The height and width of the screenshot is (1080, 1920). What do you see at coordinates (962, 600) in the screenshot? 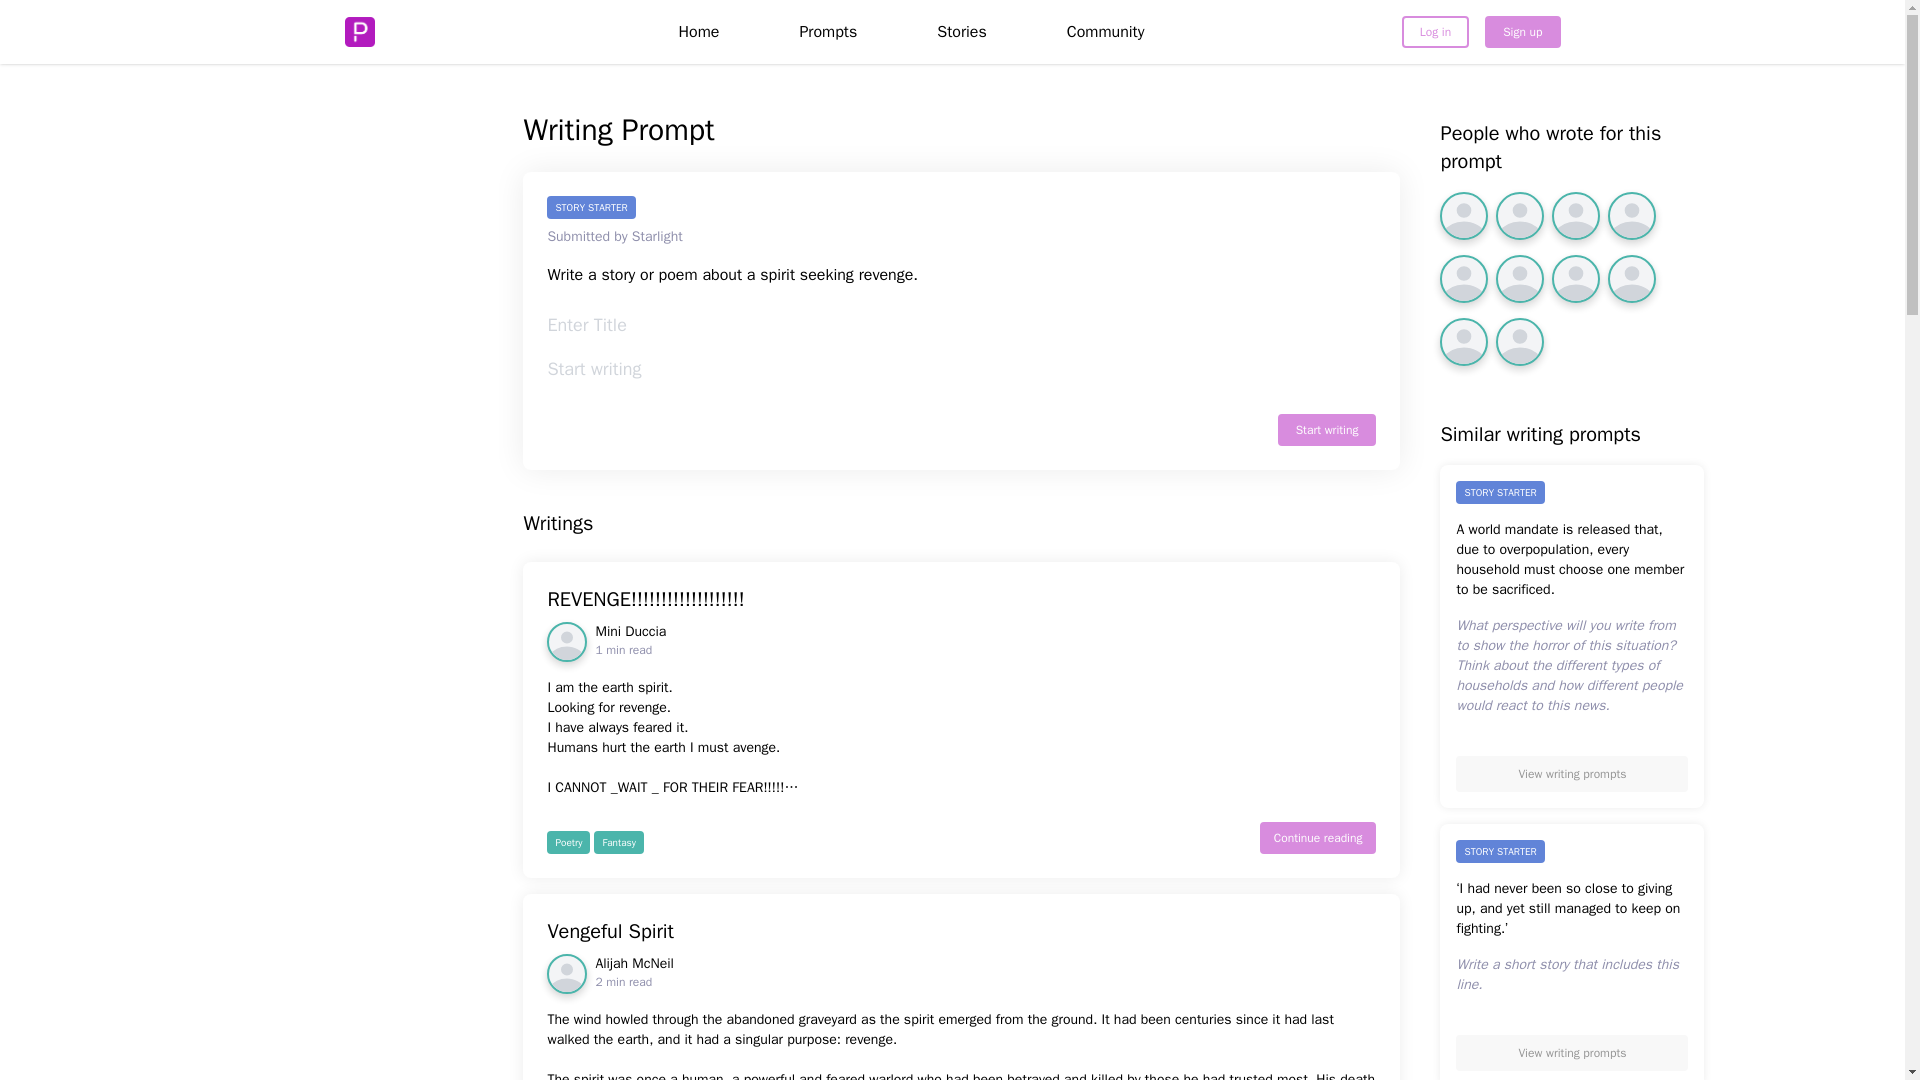
I see `Start writing` at bounding box center [962, 600].